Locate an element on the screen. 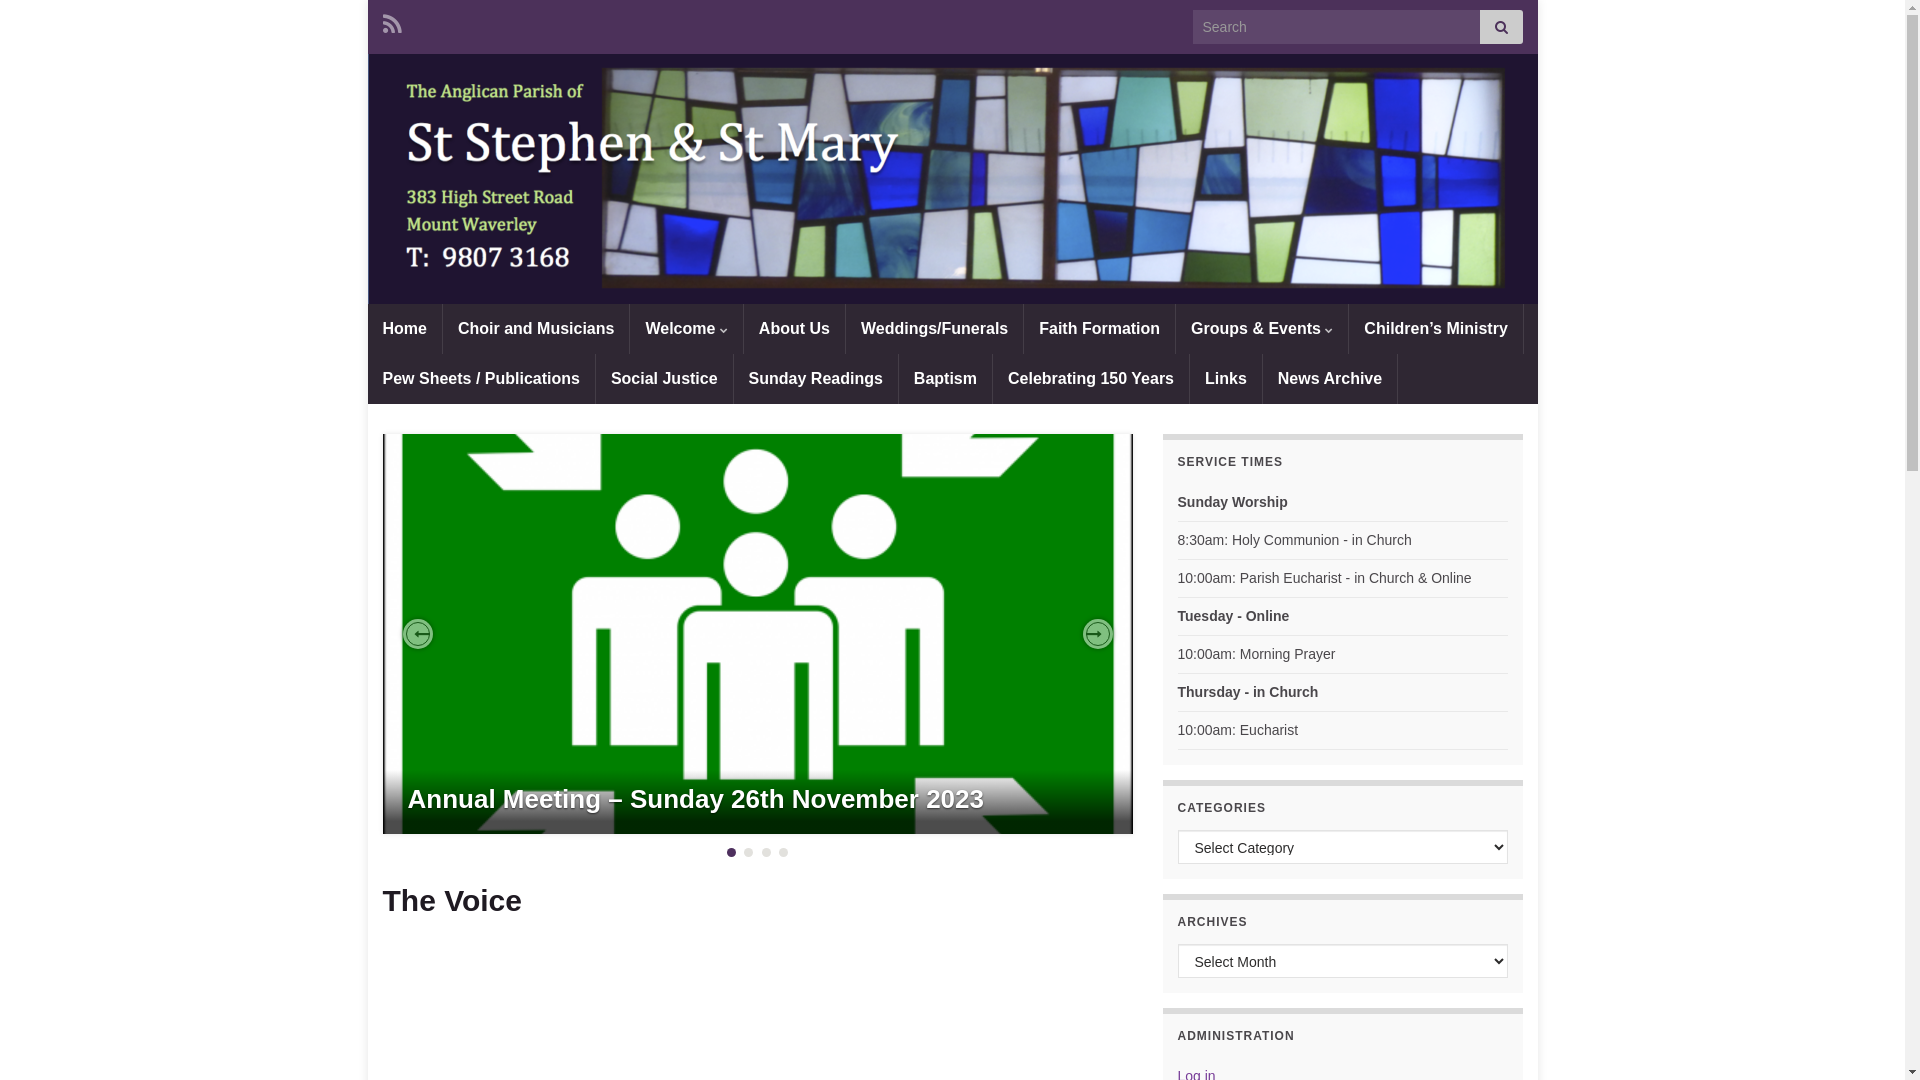 Image resolution: width=1920 pixels, height=1080 pixels. Weddings/Funerals is located at coordinates (934, 329).